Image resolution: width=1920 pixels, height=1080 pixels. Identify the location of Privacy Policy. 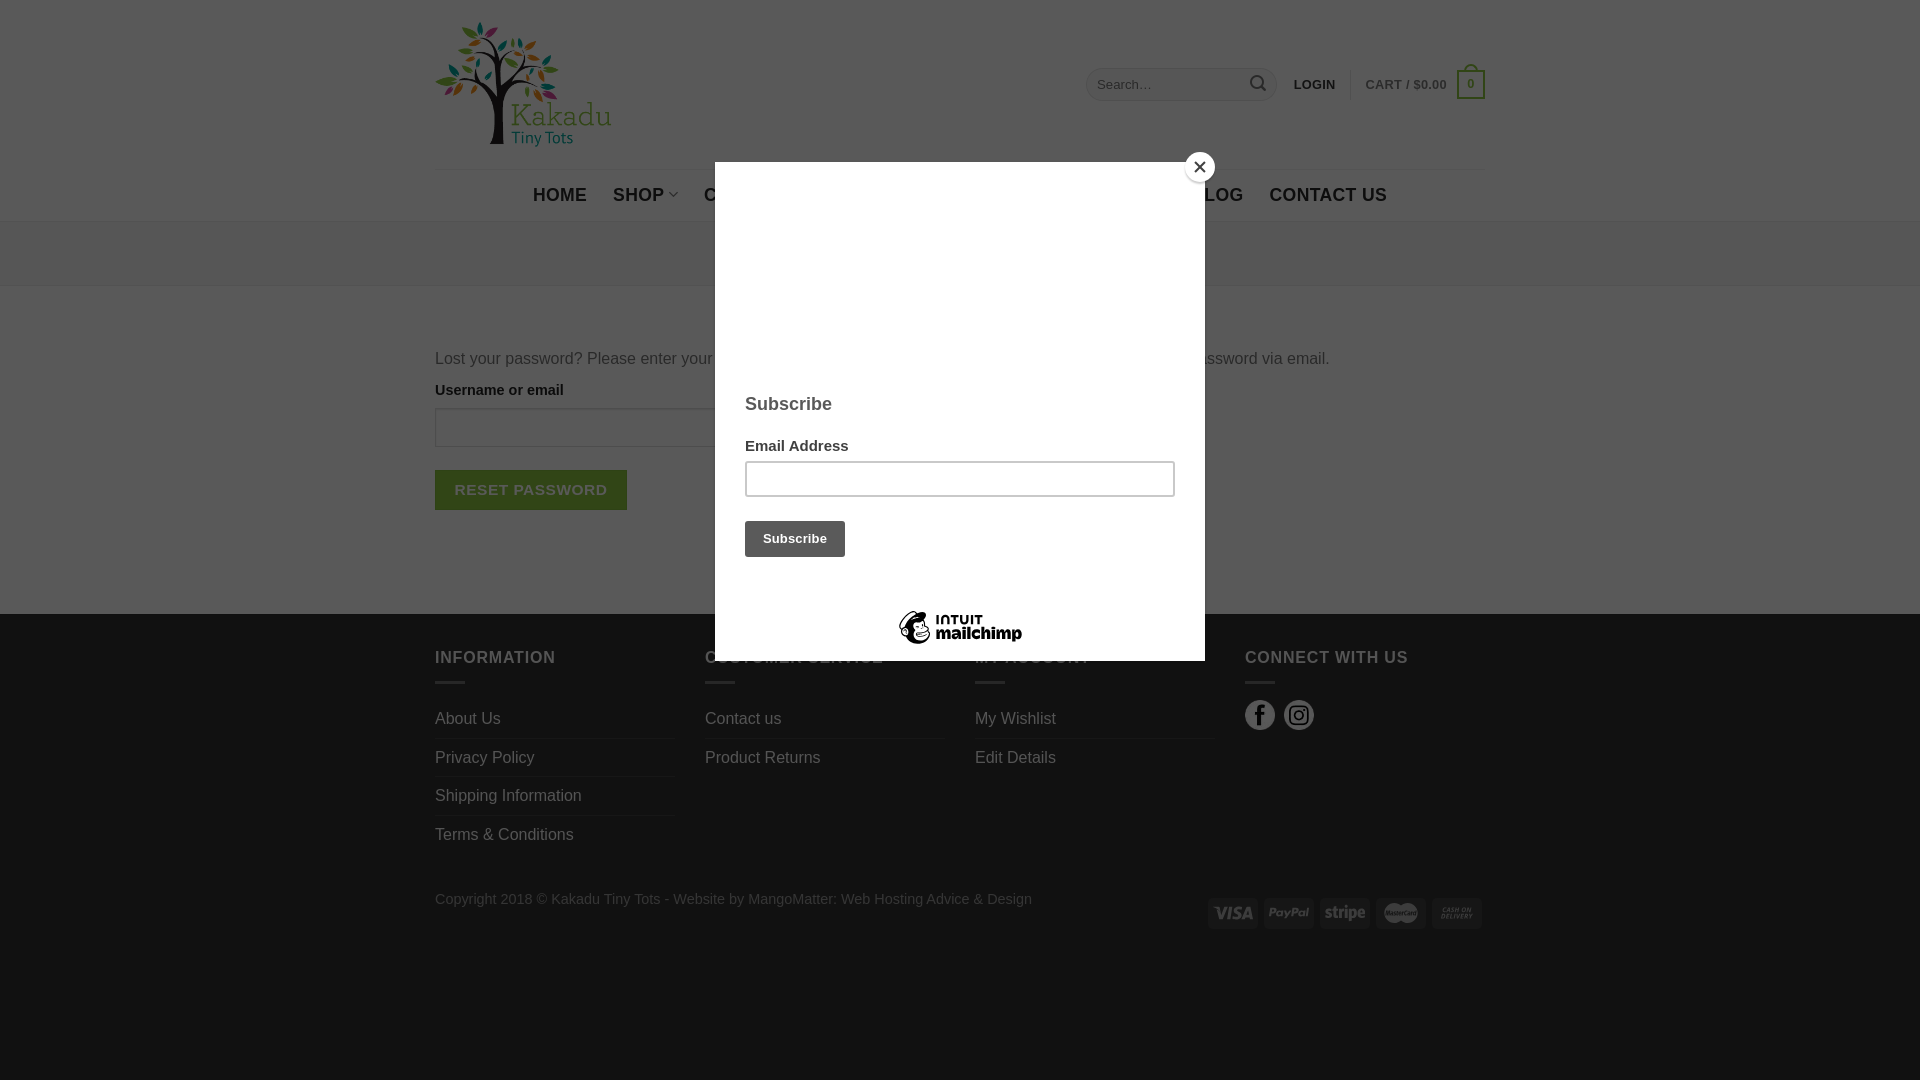
(485, 758).